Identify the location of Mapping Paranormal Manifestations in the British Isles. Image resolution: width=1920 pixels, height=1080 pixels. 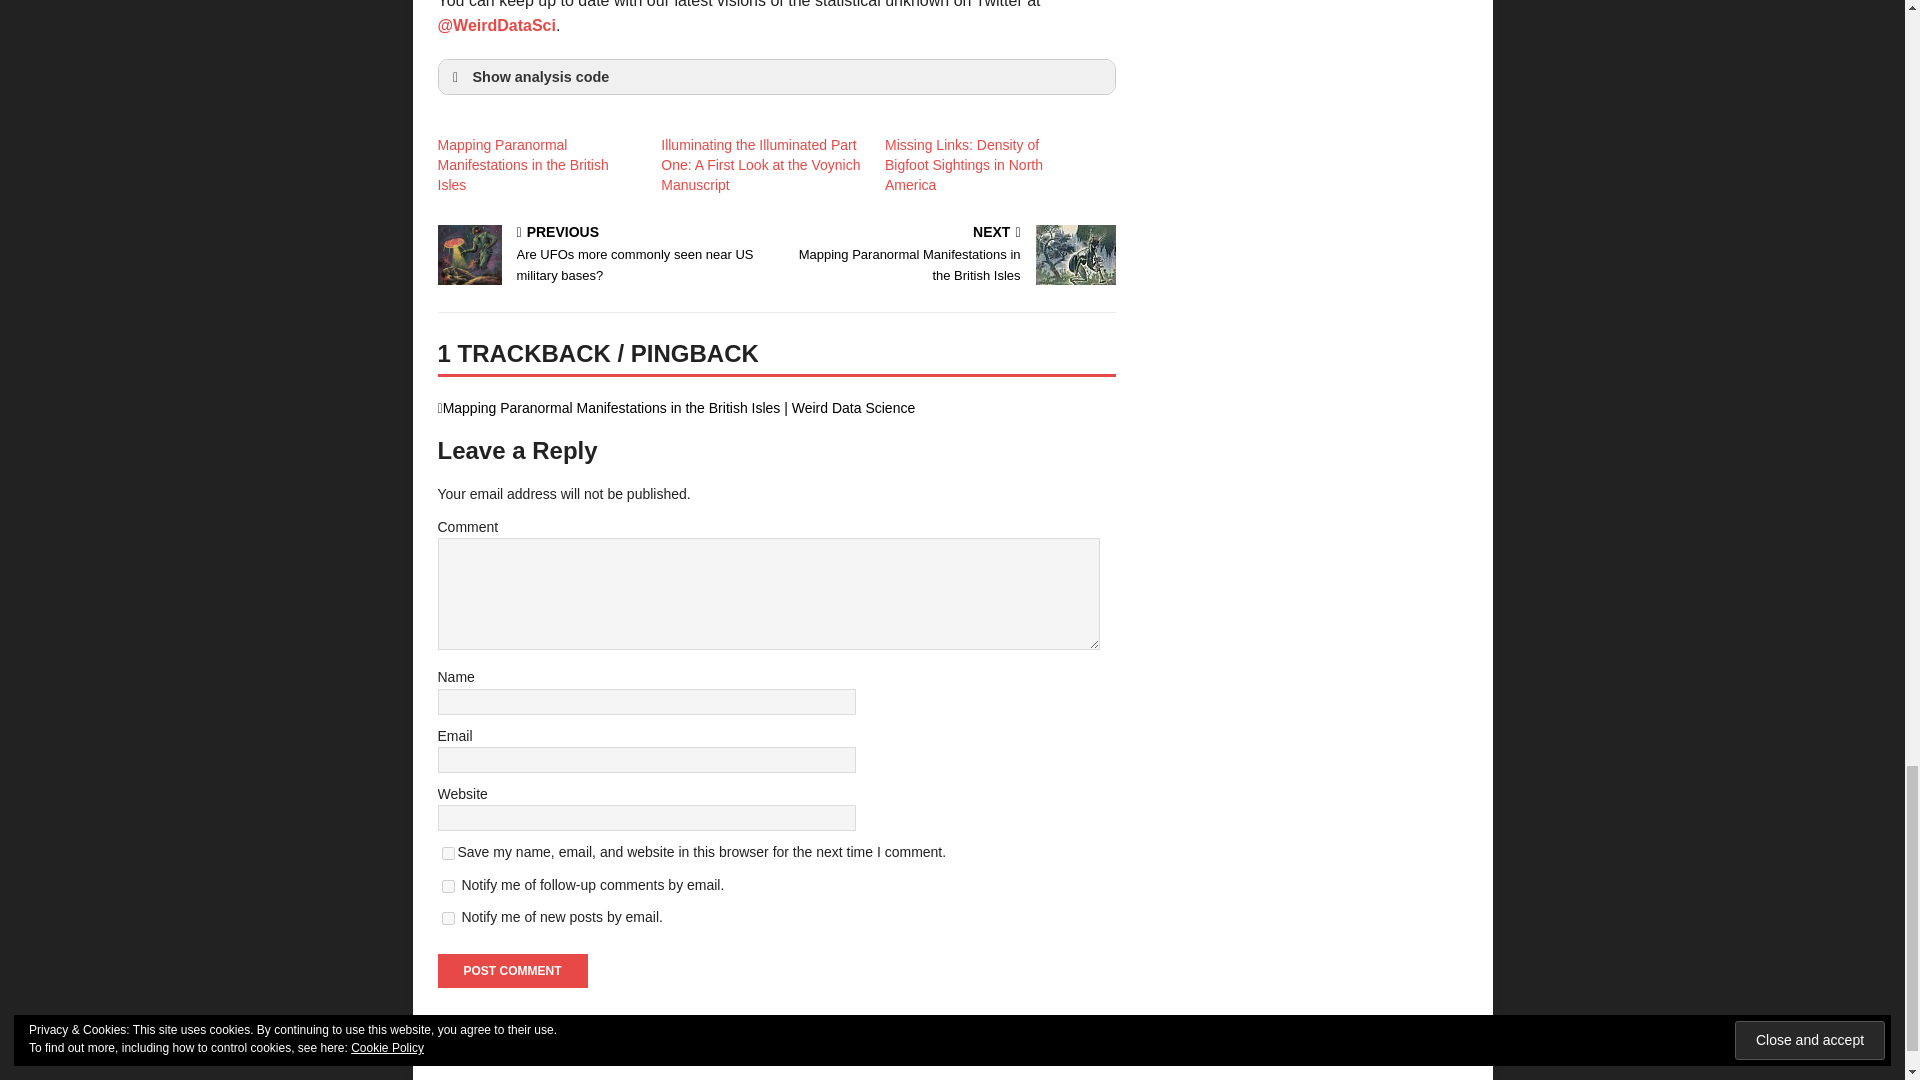
(522, 165).